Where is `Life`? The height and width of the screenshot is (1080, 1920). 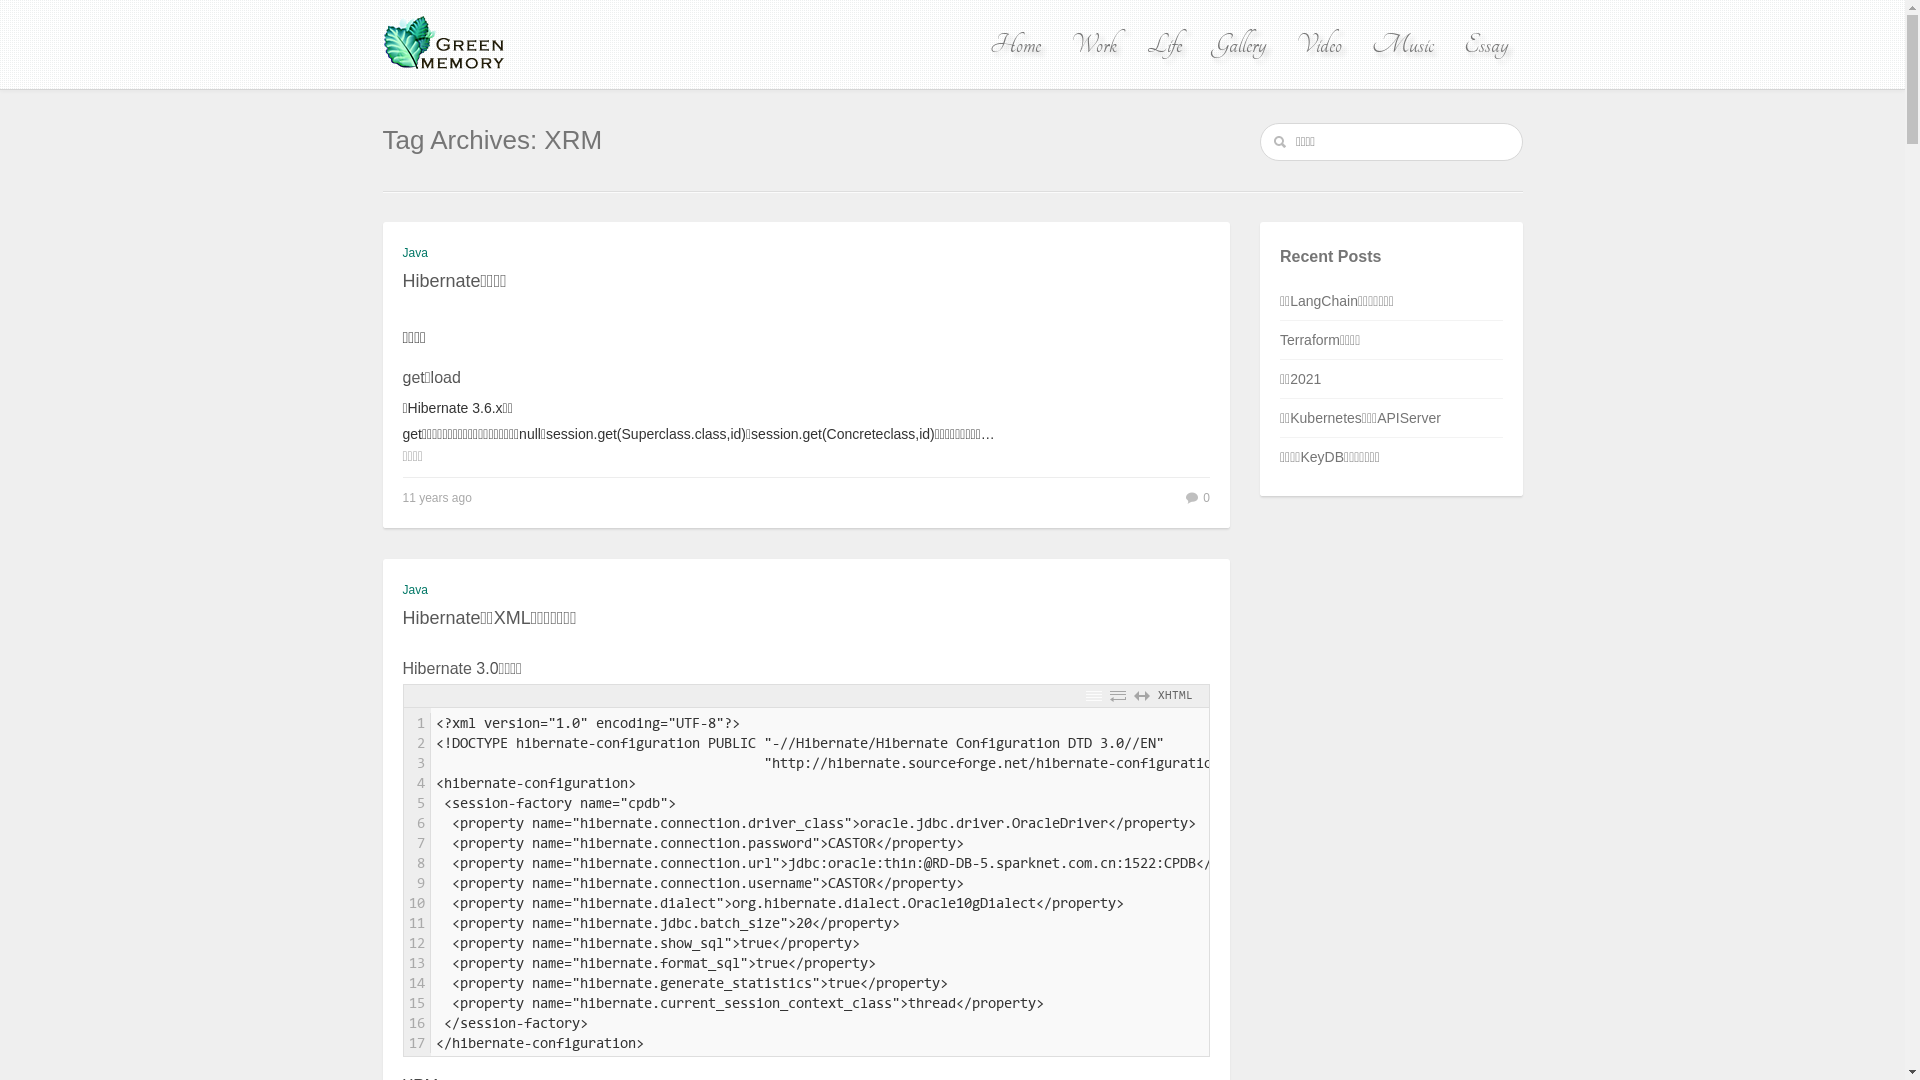
Life is located at coordinates (1164, 45).